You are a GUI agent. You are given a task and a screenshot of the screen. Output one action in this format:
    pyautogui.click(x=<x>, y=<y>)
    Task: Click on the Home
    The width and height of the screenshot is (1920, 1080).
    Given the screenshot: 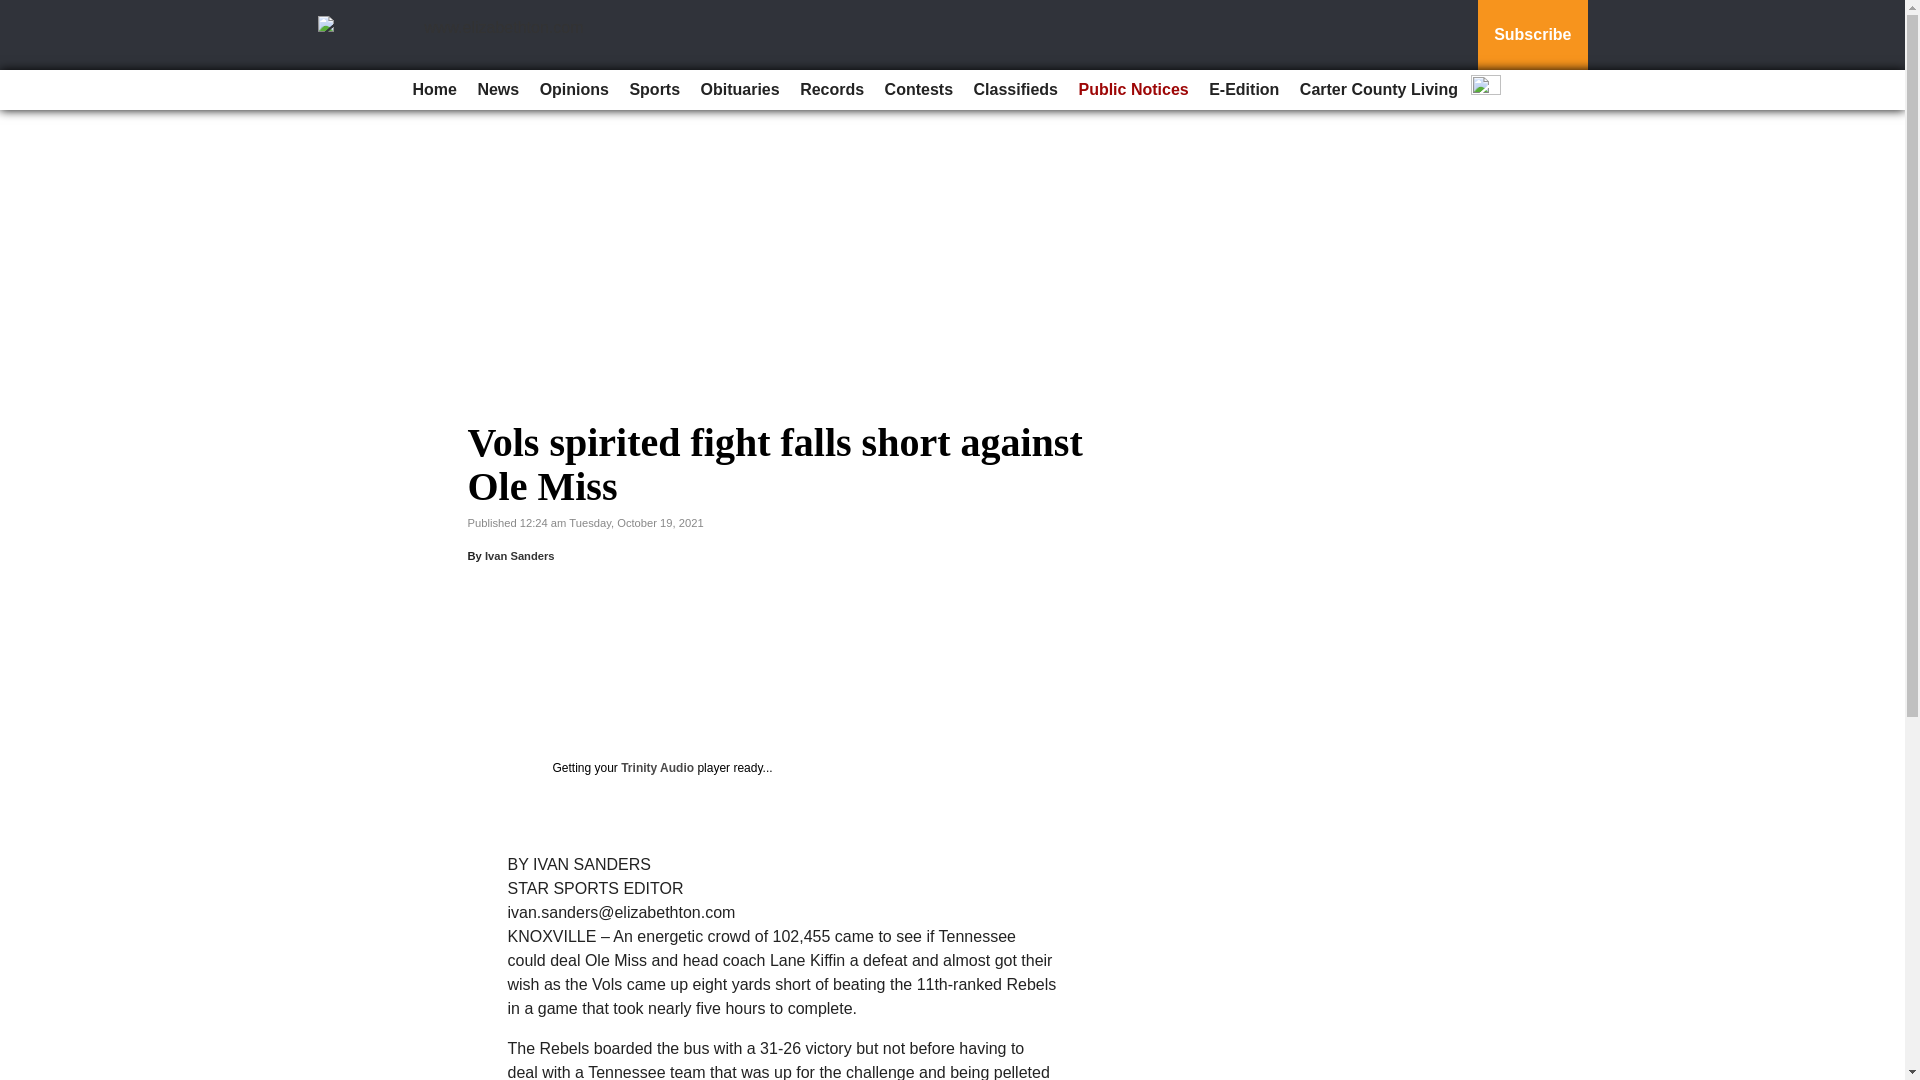 What is the action you would take?
    pyautogui.click(x=434, y=90)
    